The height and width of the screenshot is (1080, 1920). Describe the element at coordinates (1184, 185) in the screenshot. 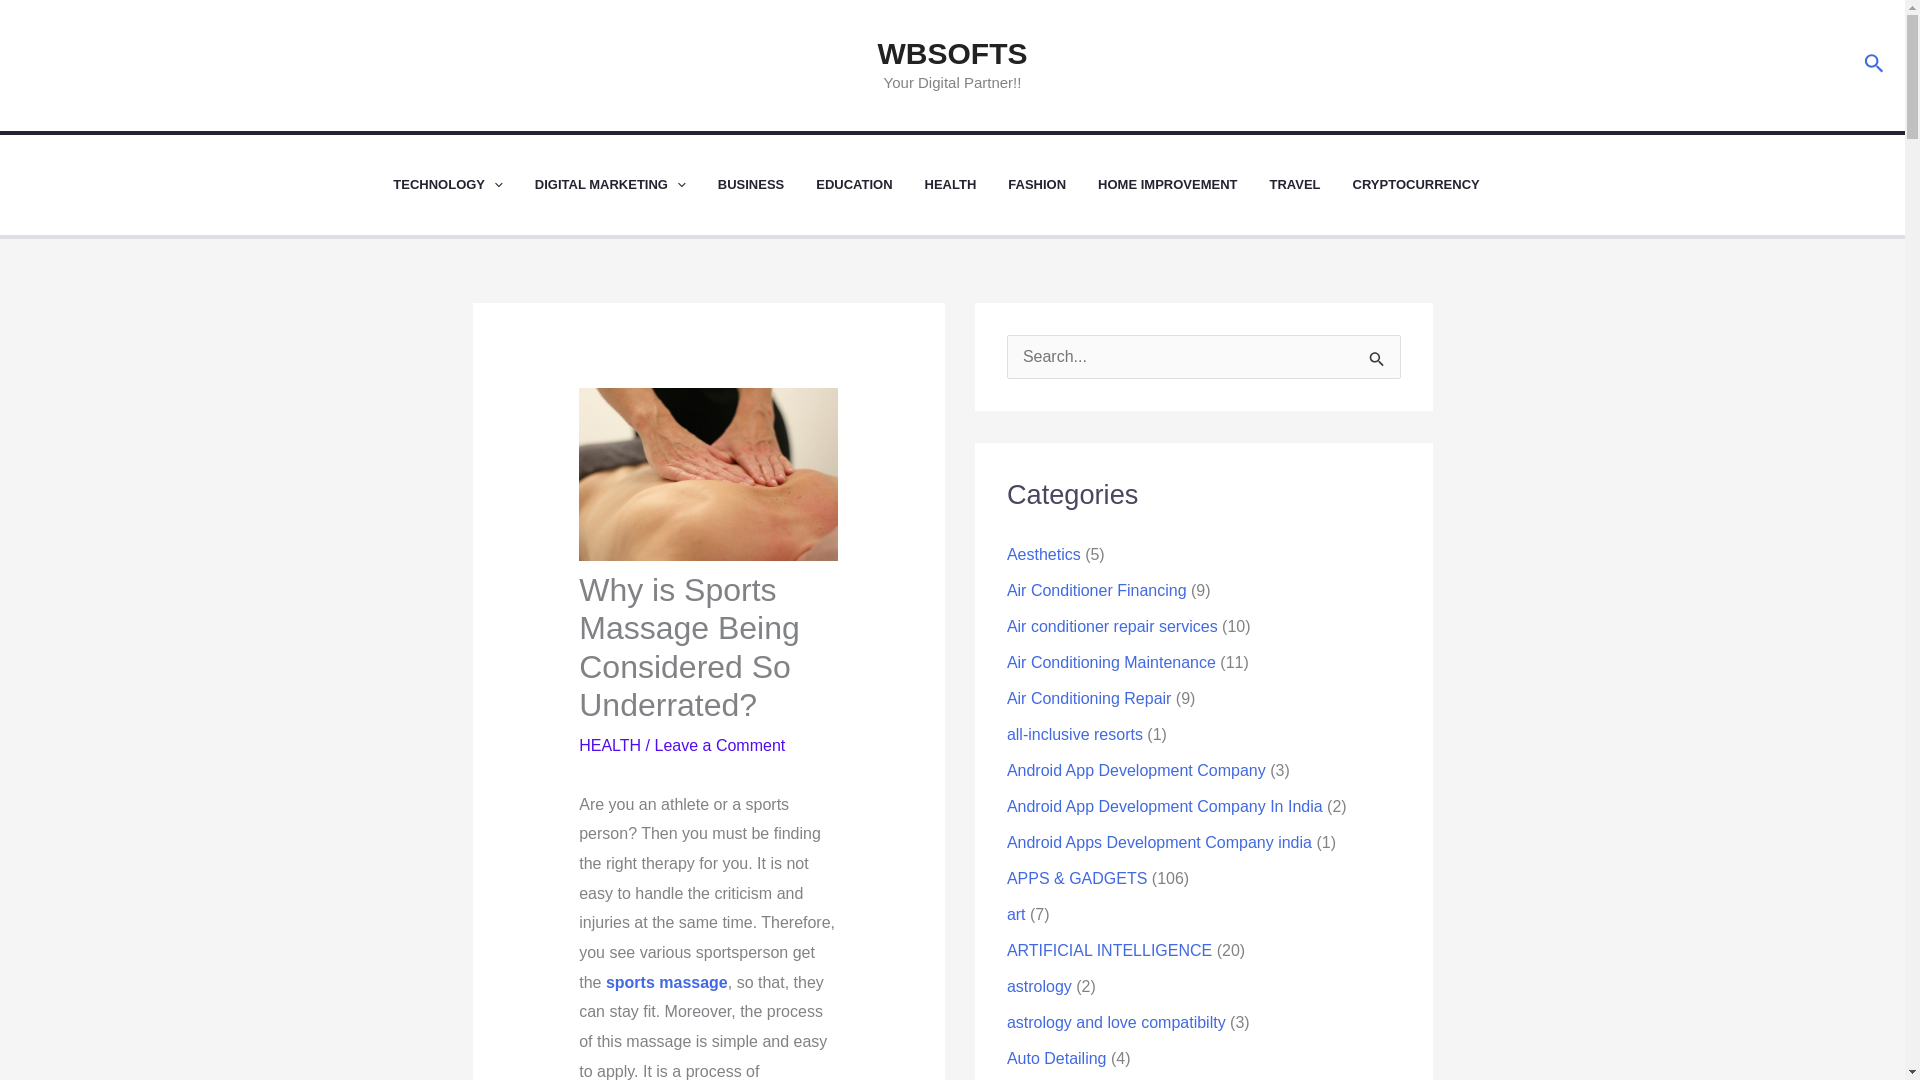

I see `HOME IMPROVEMENT` at that location.